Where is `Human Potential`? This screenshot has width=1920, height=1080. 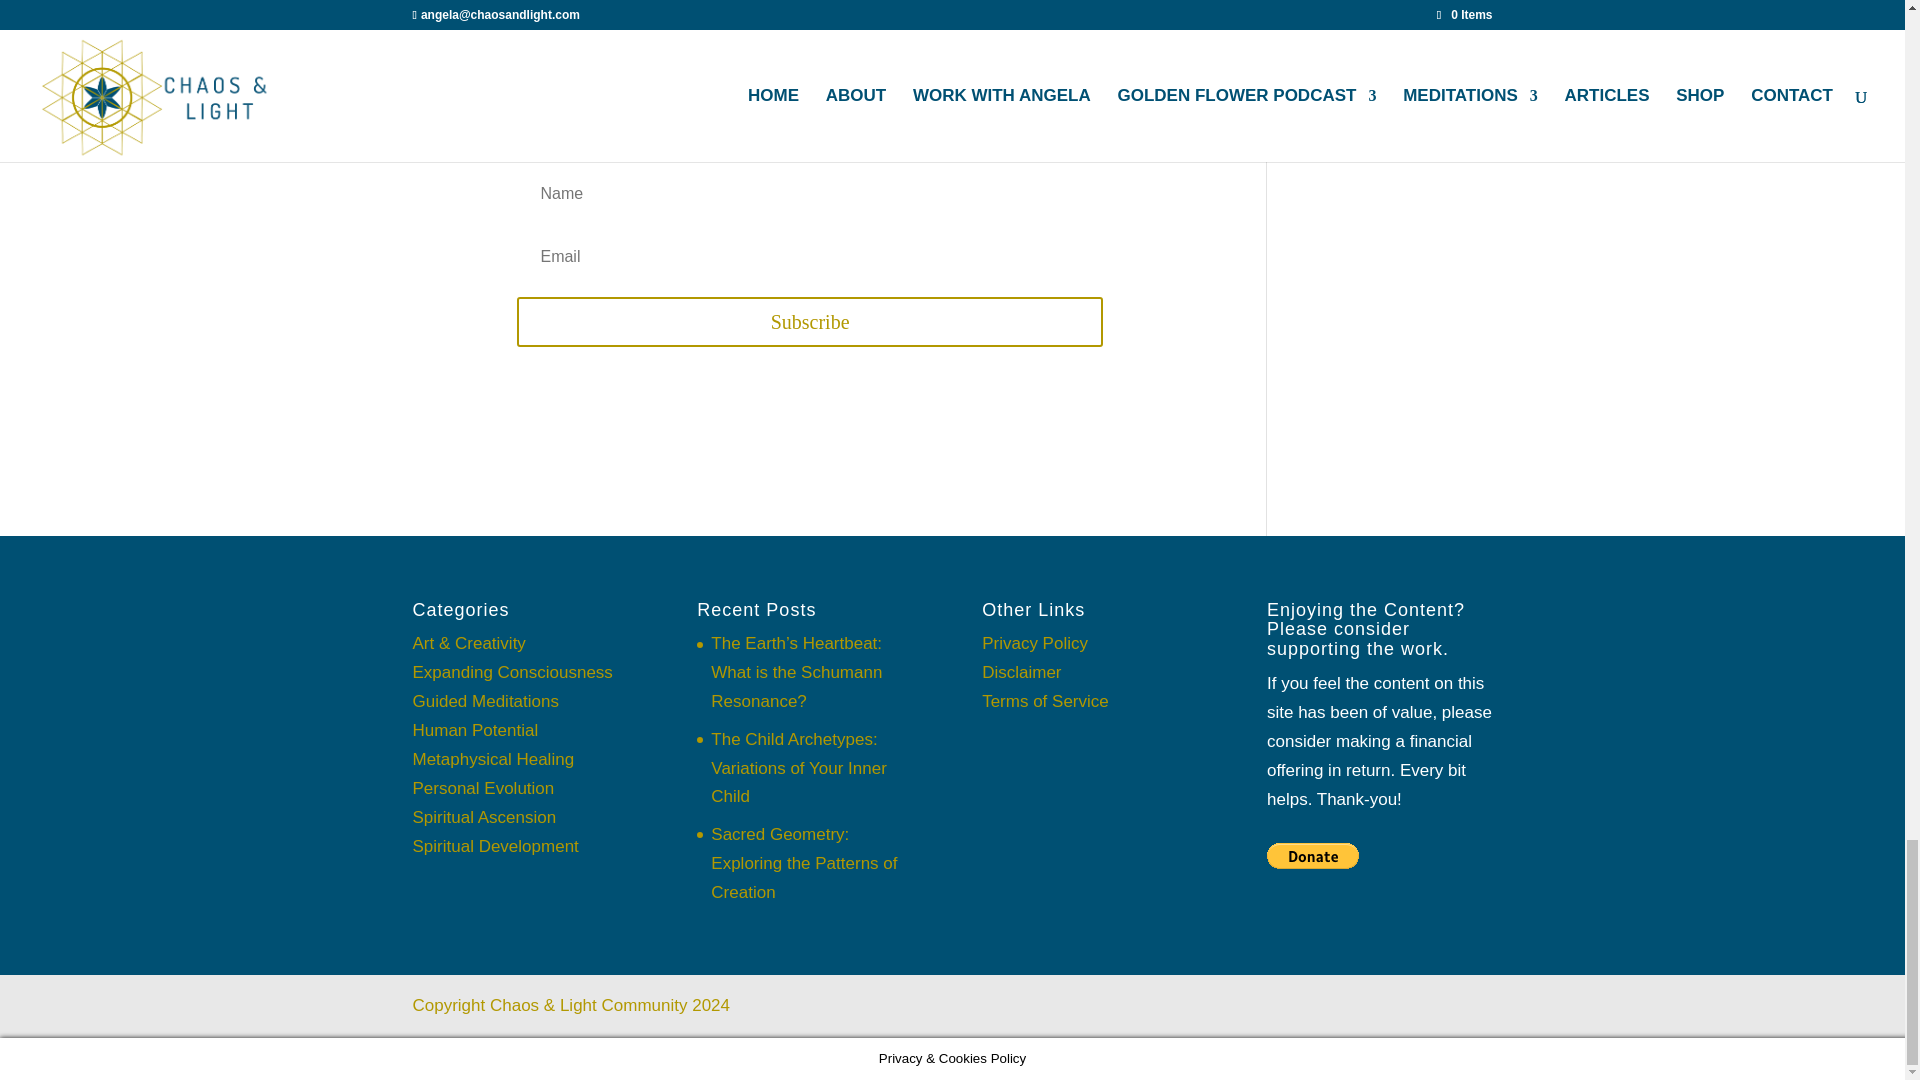
Human Potential is located at coordinates (474, 730).